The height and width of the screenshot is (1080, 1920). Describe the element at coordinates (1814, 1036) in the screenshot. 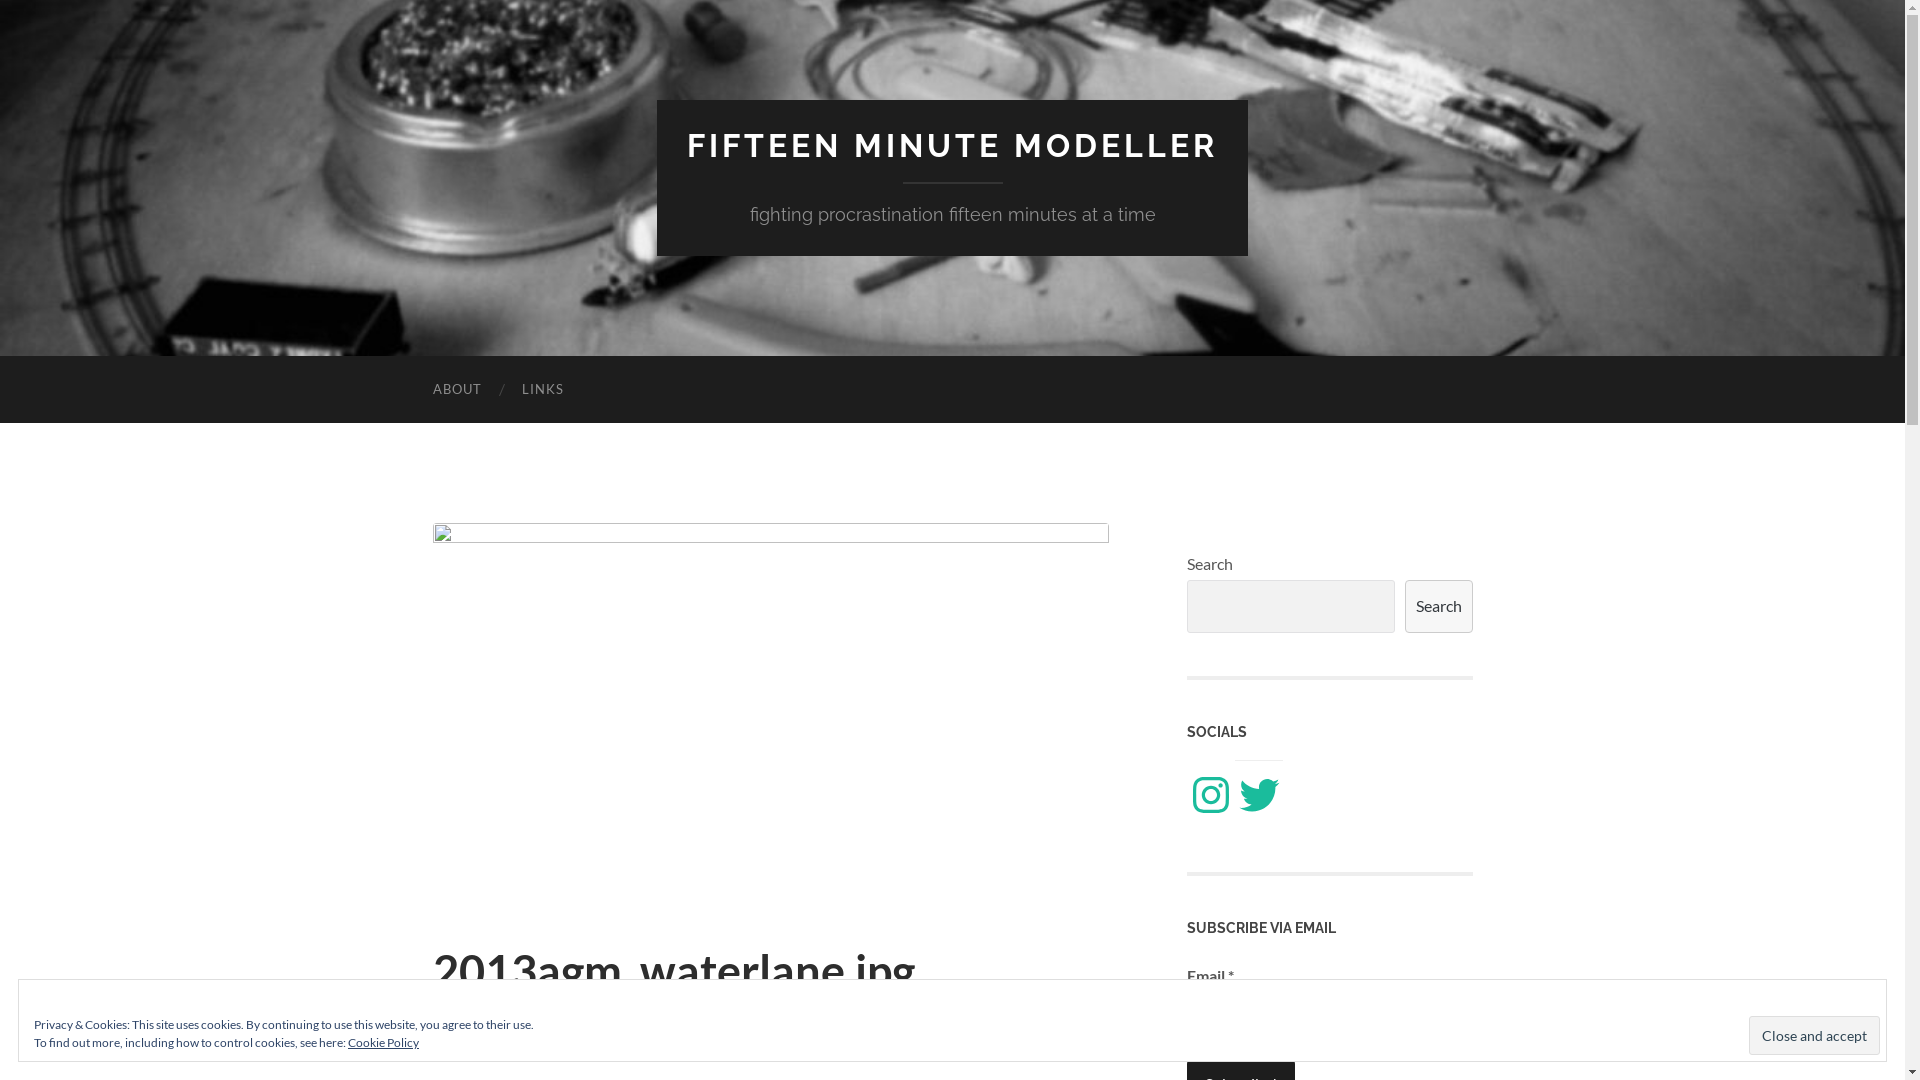

I see `Close and accept` at that location.